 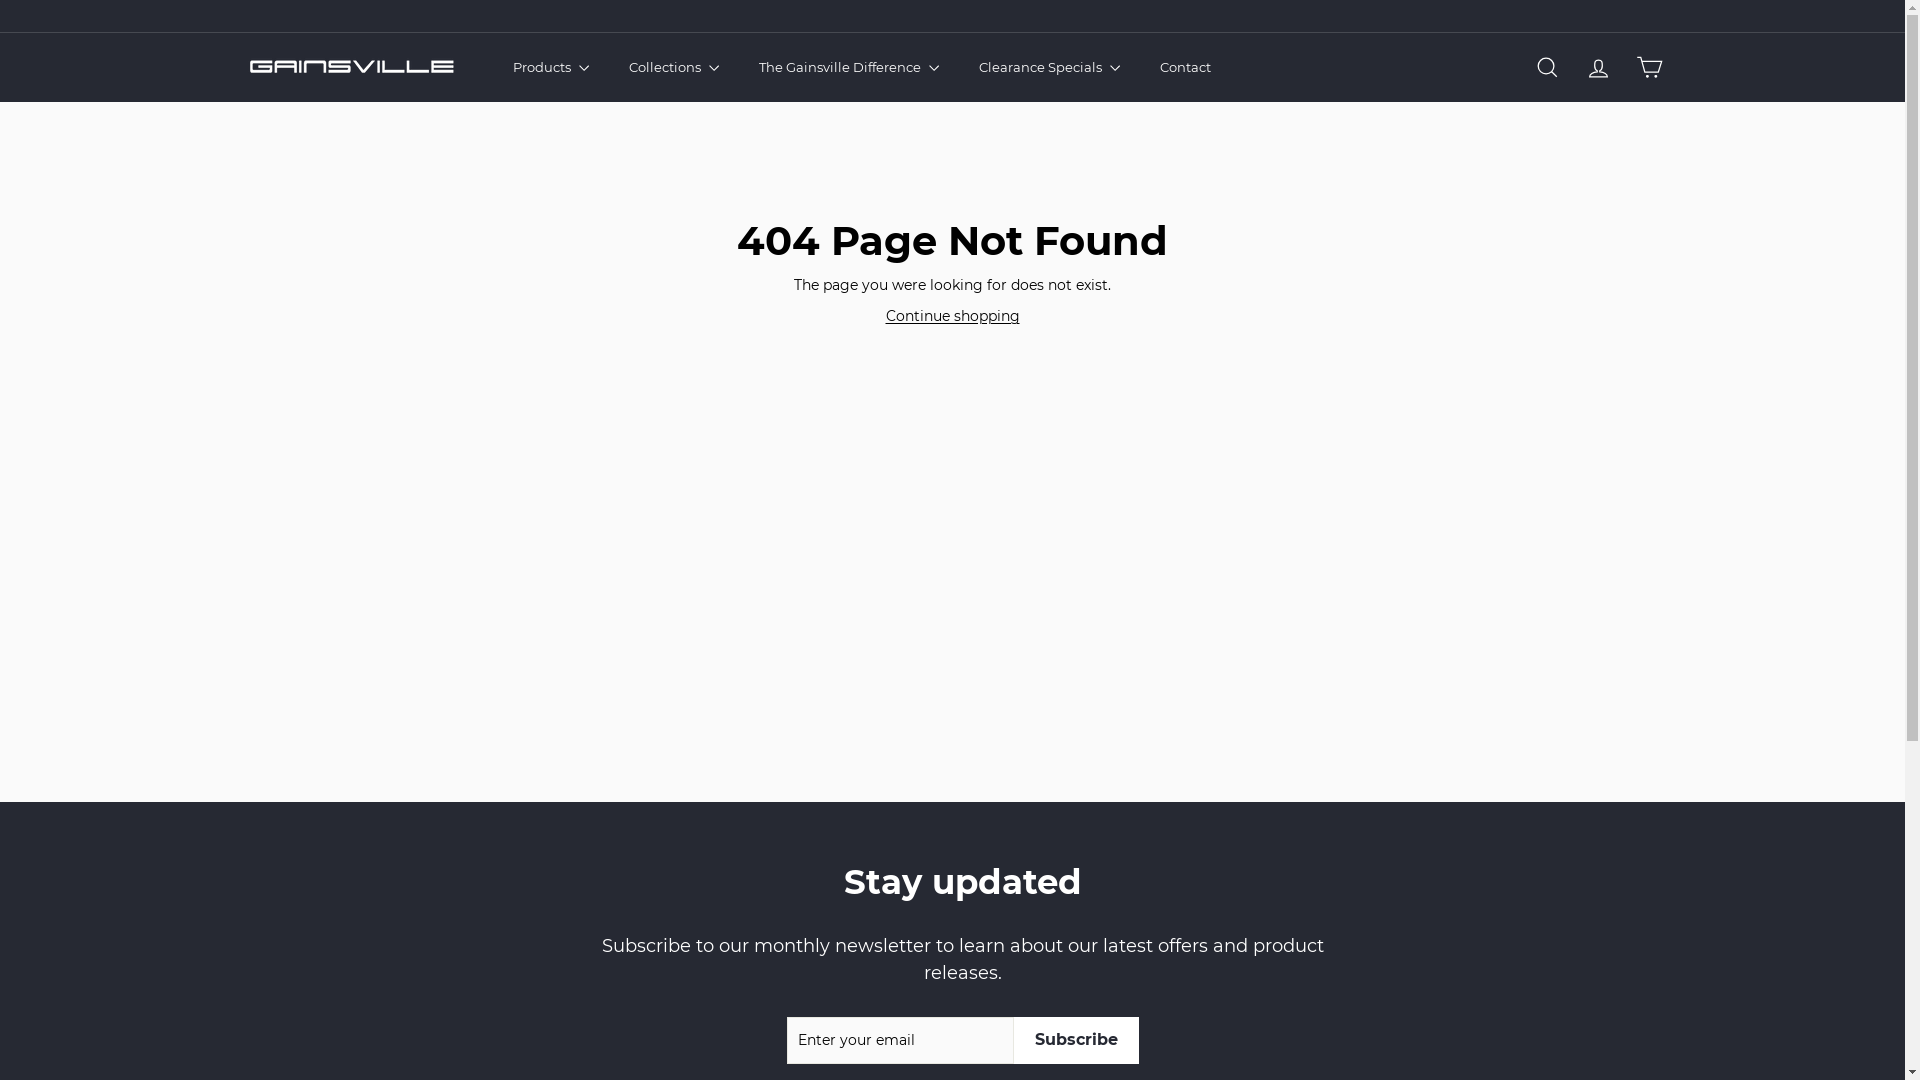 I want to click on Search, so click(x=1548, y=68).